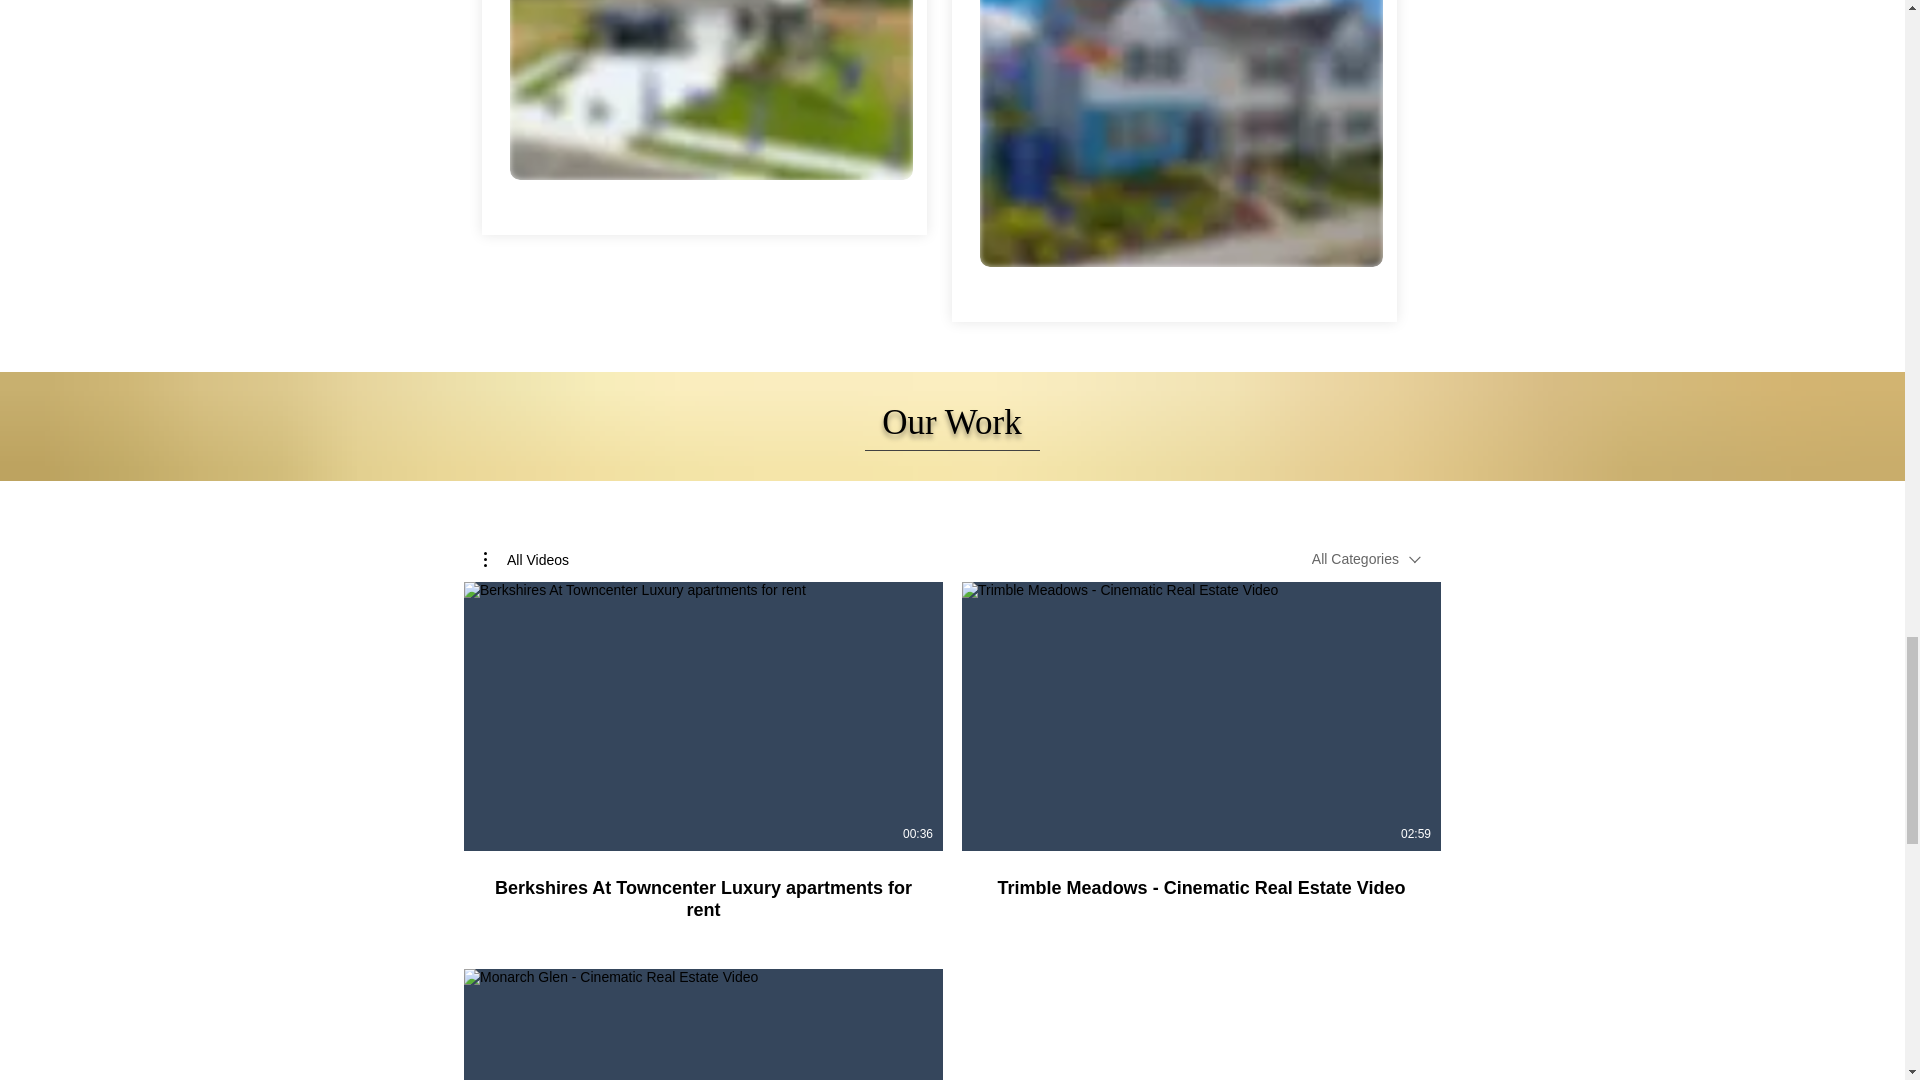  I want to click on Trimble Meadows - Cinematic Real Estate Video, so click(1201, 876).